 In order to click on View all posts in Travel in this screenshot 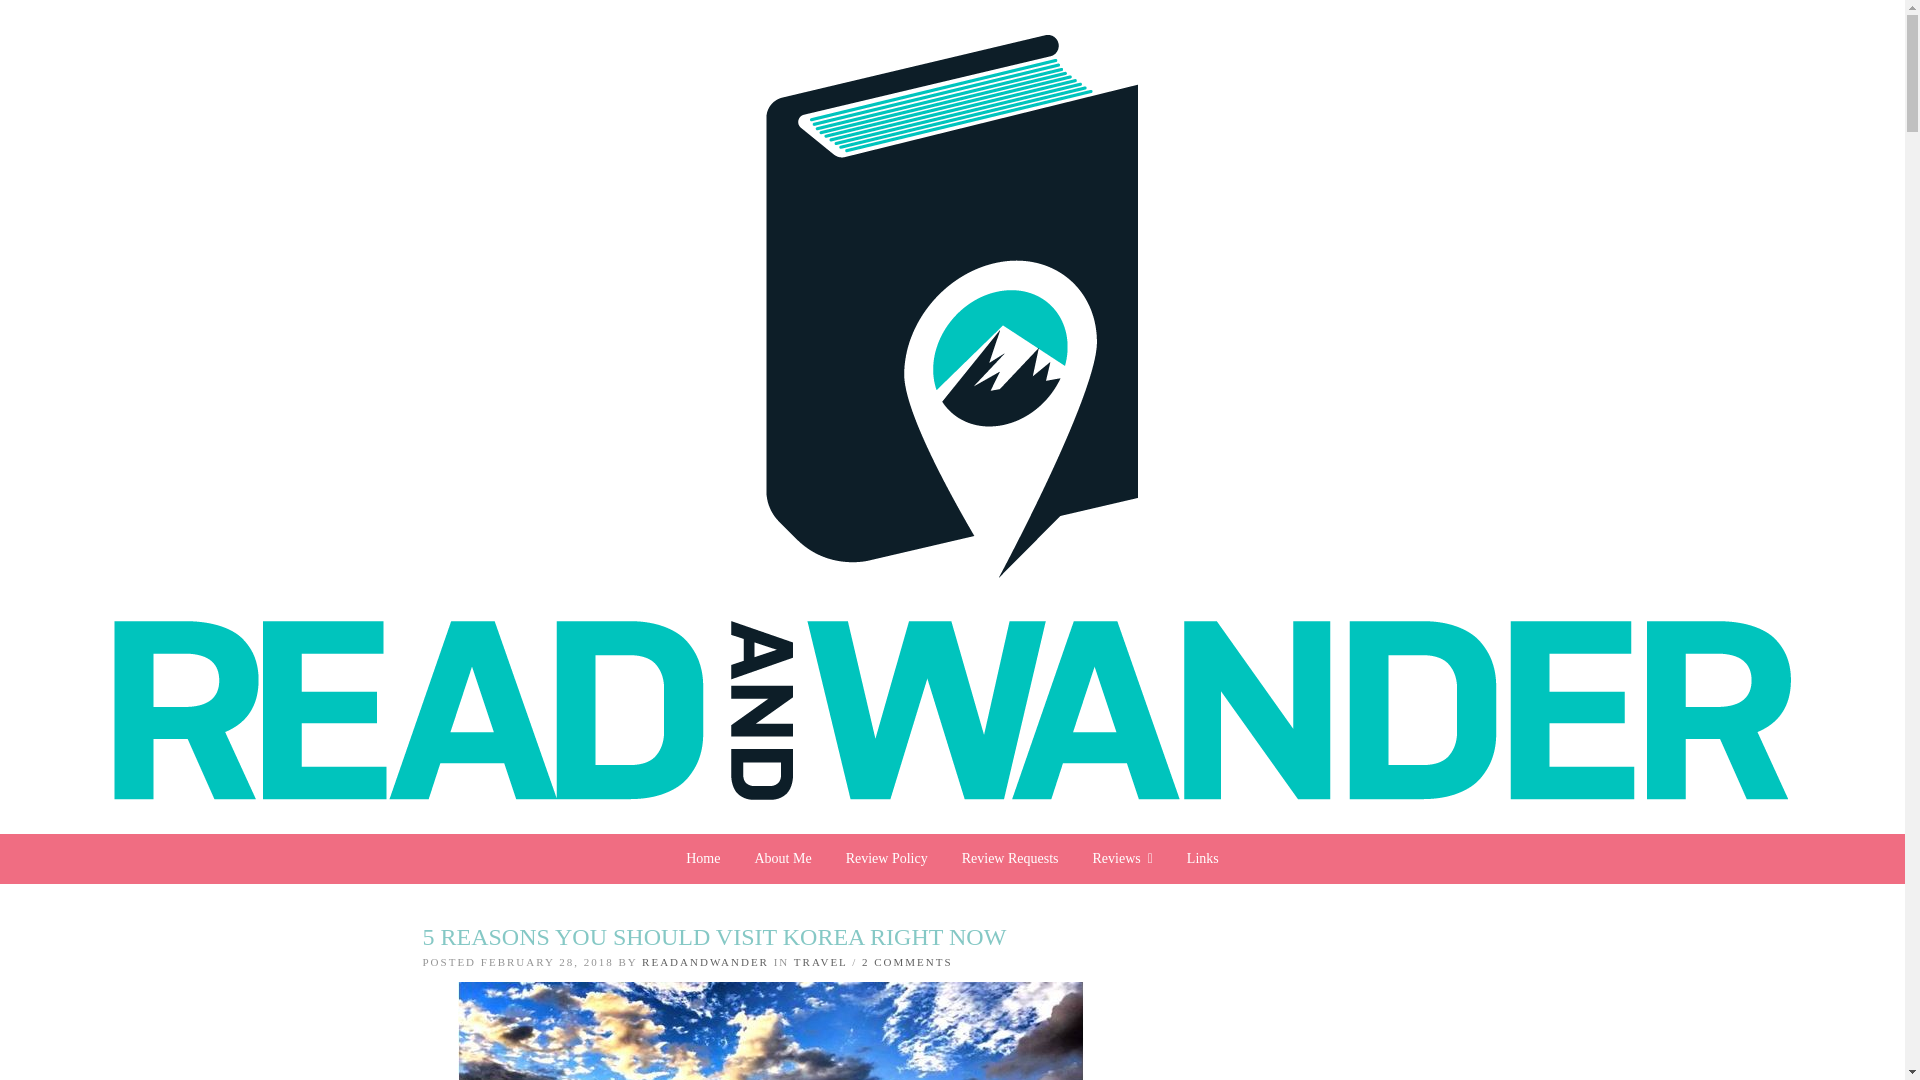, I will do `click(821, 961)`.